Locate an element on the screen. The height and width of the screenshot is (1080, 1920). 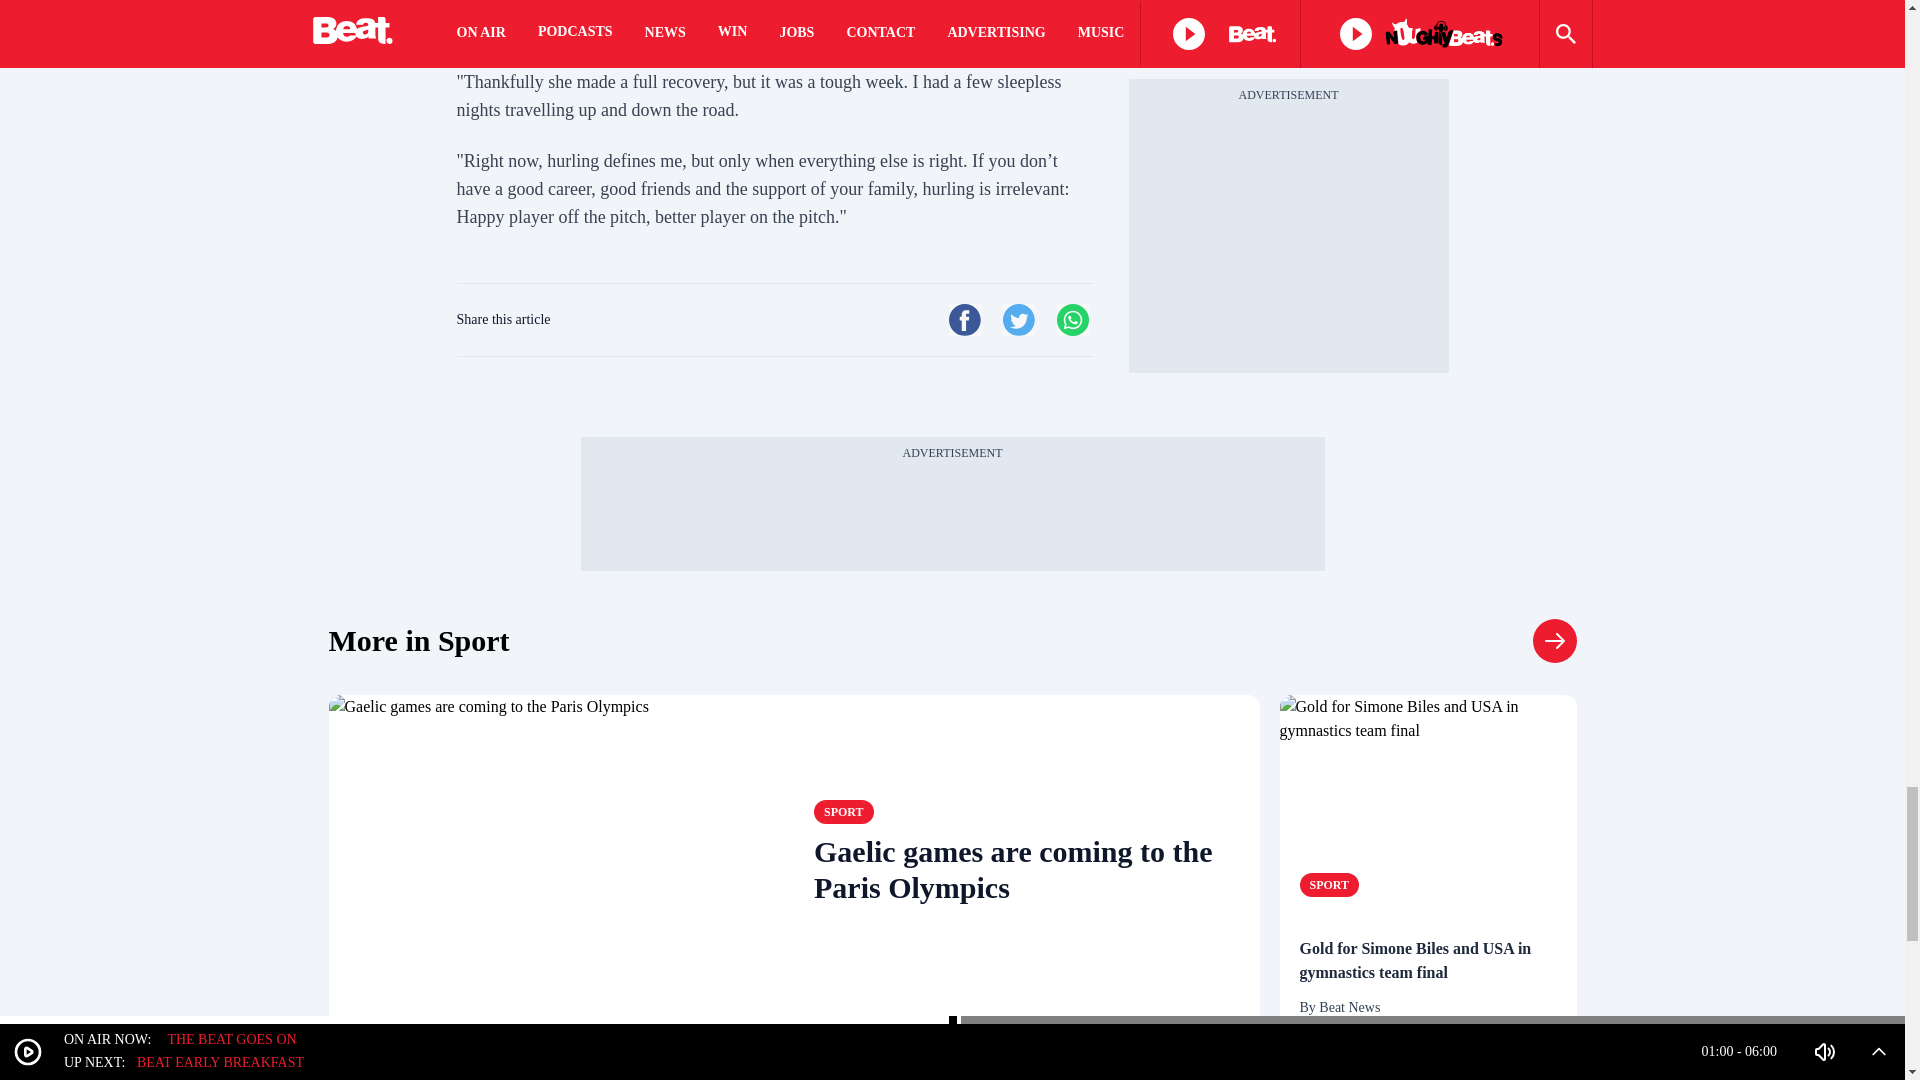
Gold for Simone Biles and USA in gymnastics team final is located at coordinates (1428, 960).